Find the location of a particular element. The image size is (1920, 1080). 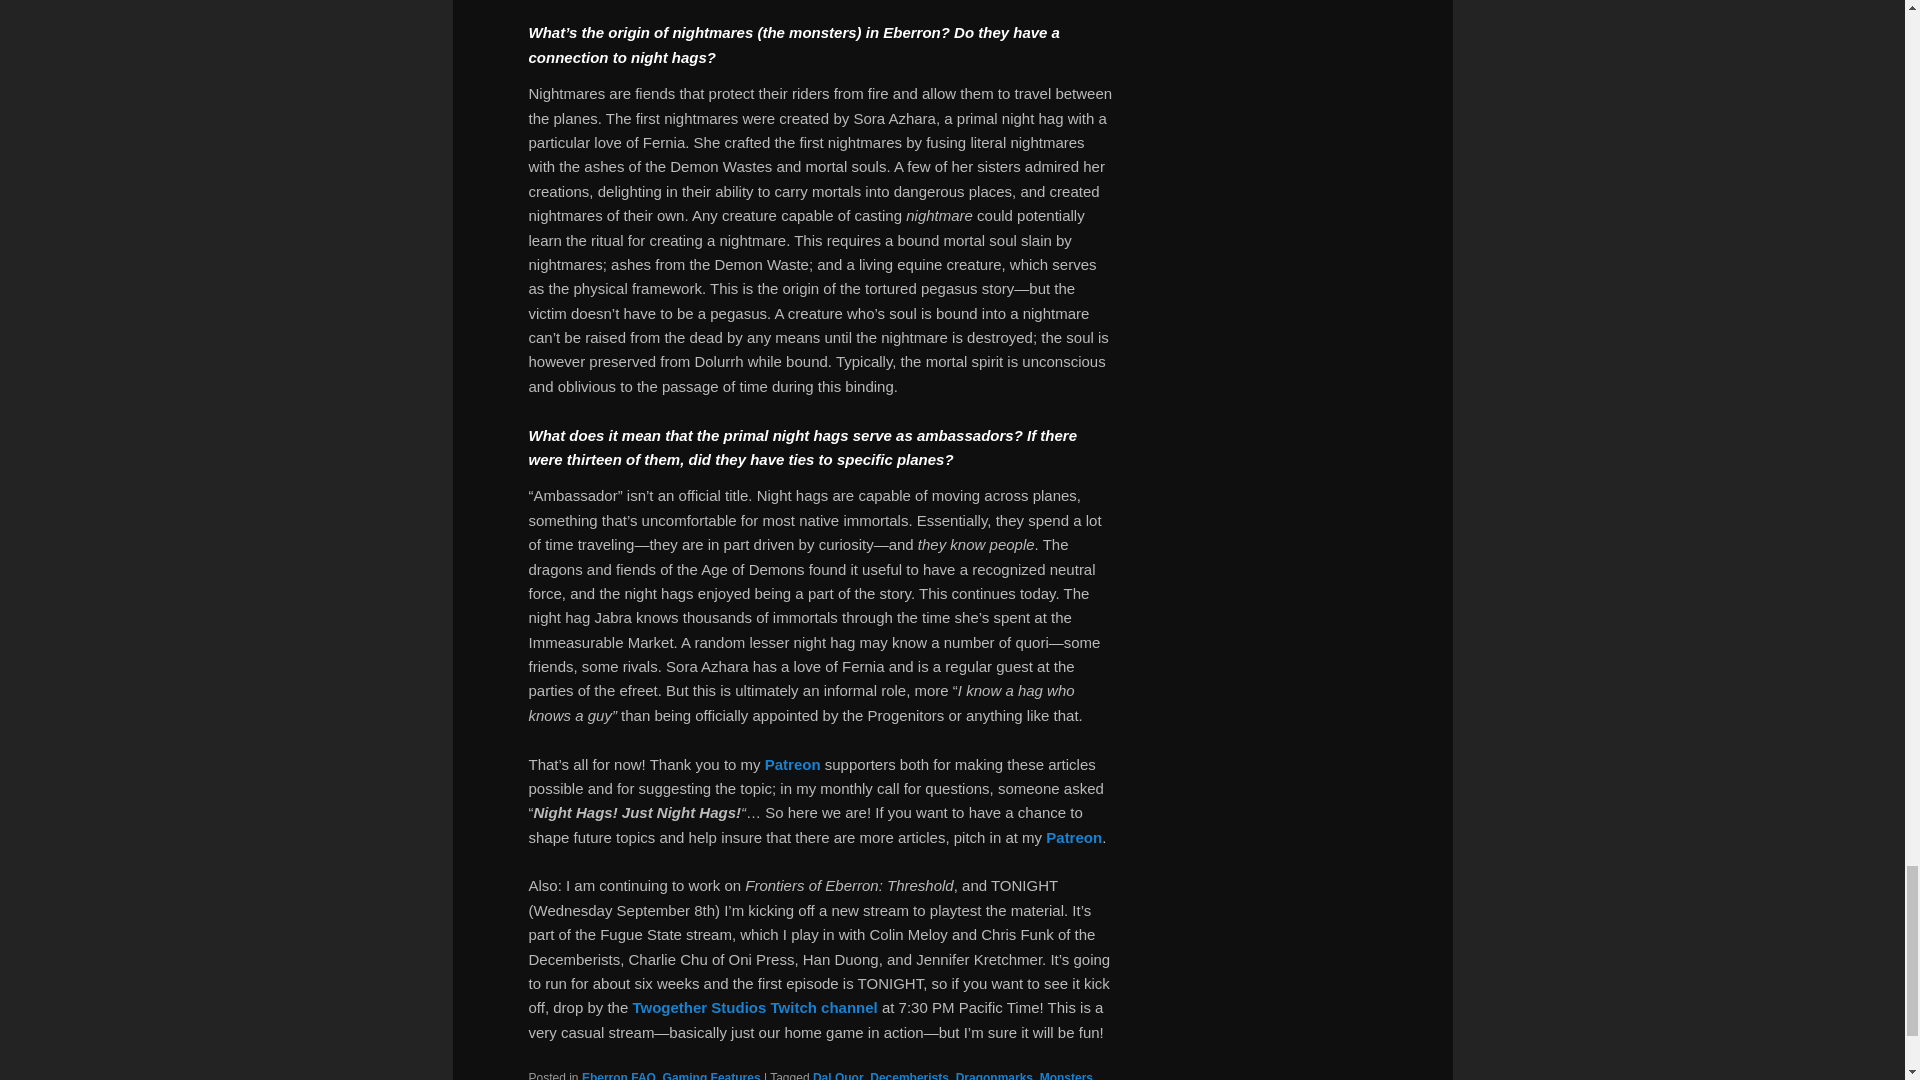

Dragonmarks is located at coordinates (994, 1076).